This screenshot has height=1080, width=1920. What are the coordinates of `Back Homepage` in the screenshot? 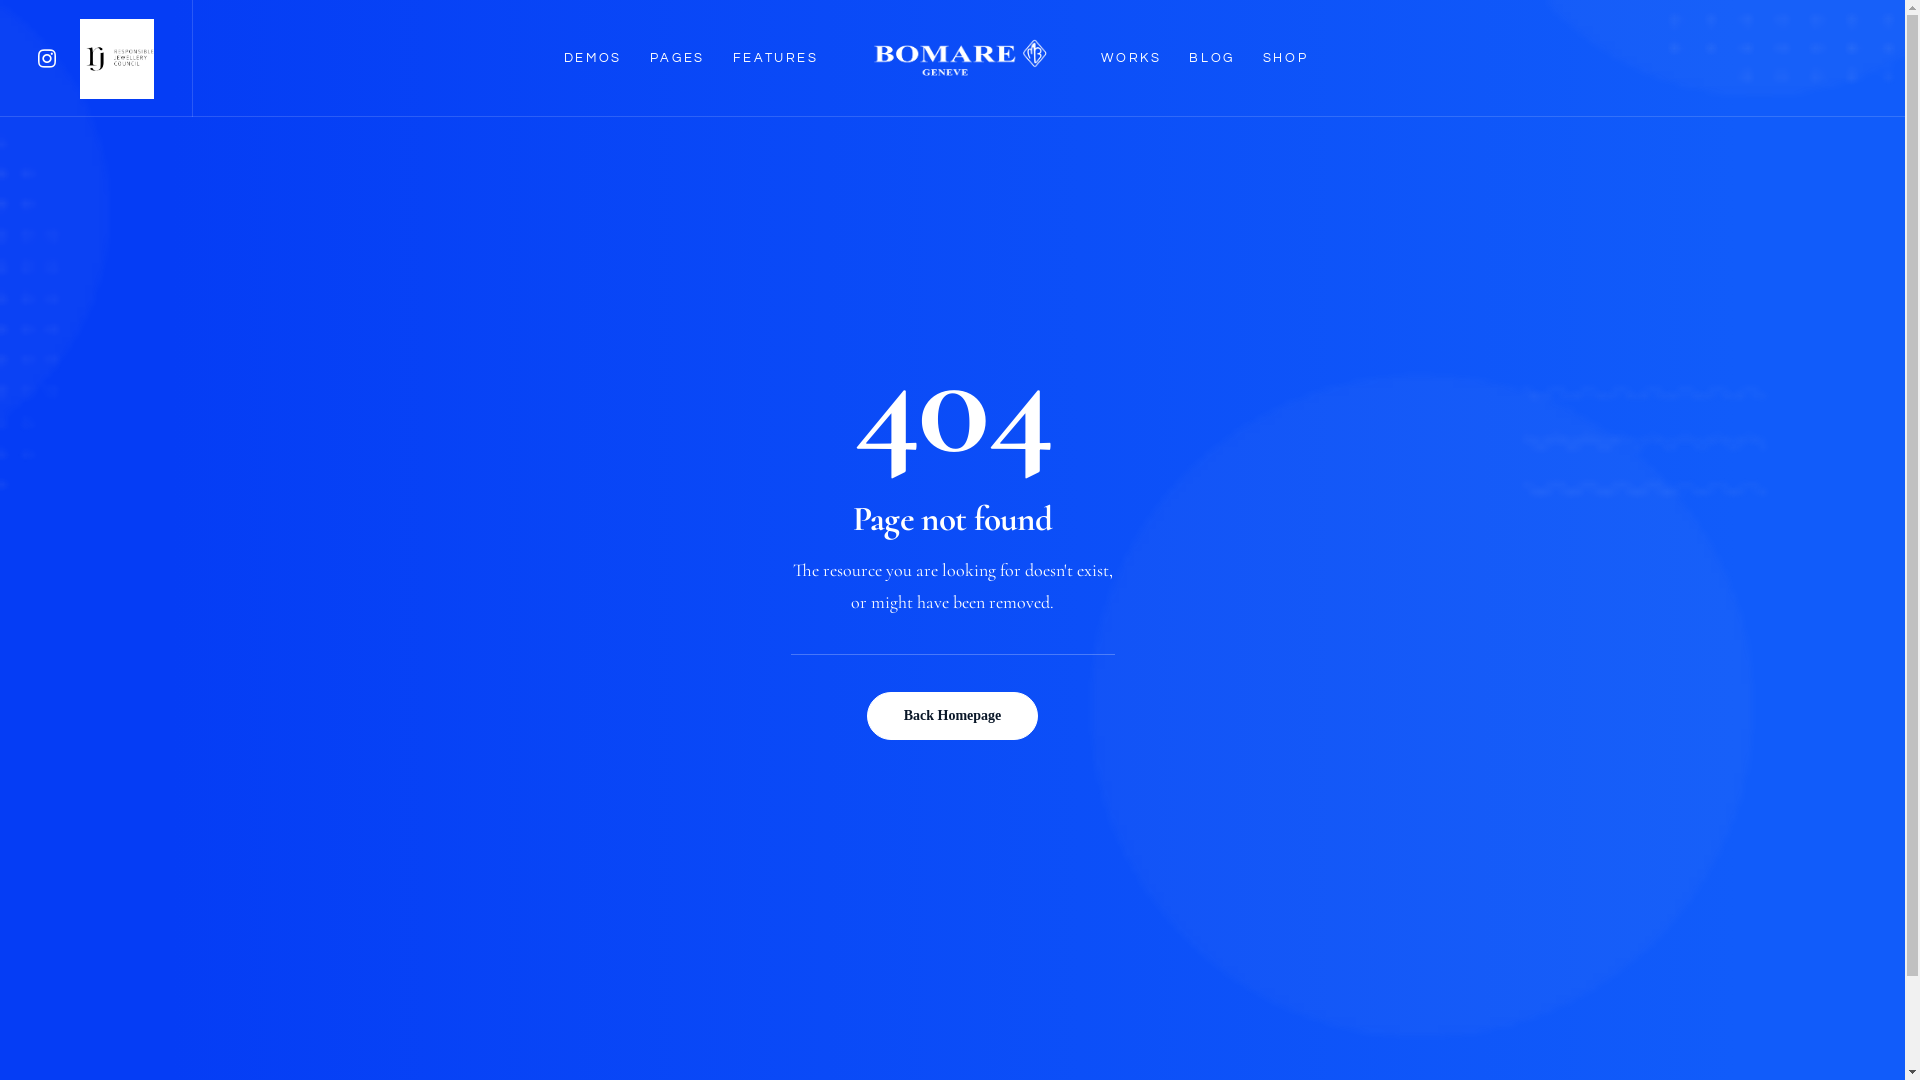 It's located at (953, 716).